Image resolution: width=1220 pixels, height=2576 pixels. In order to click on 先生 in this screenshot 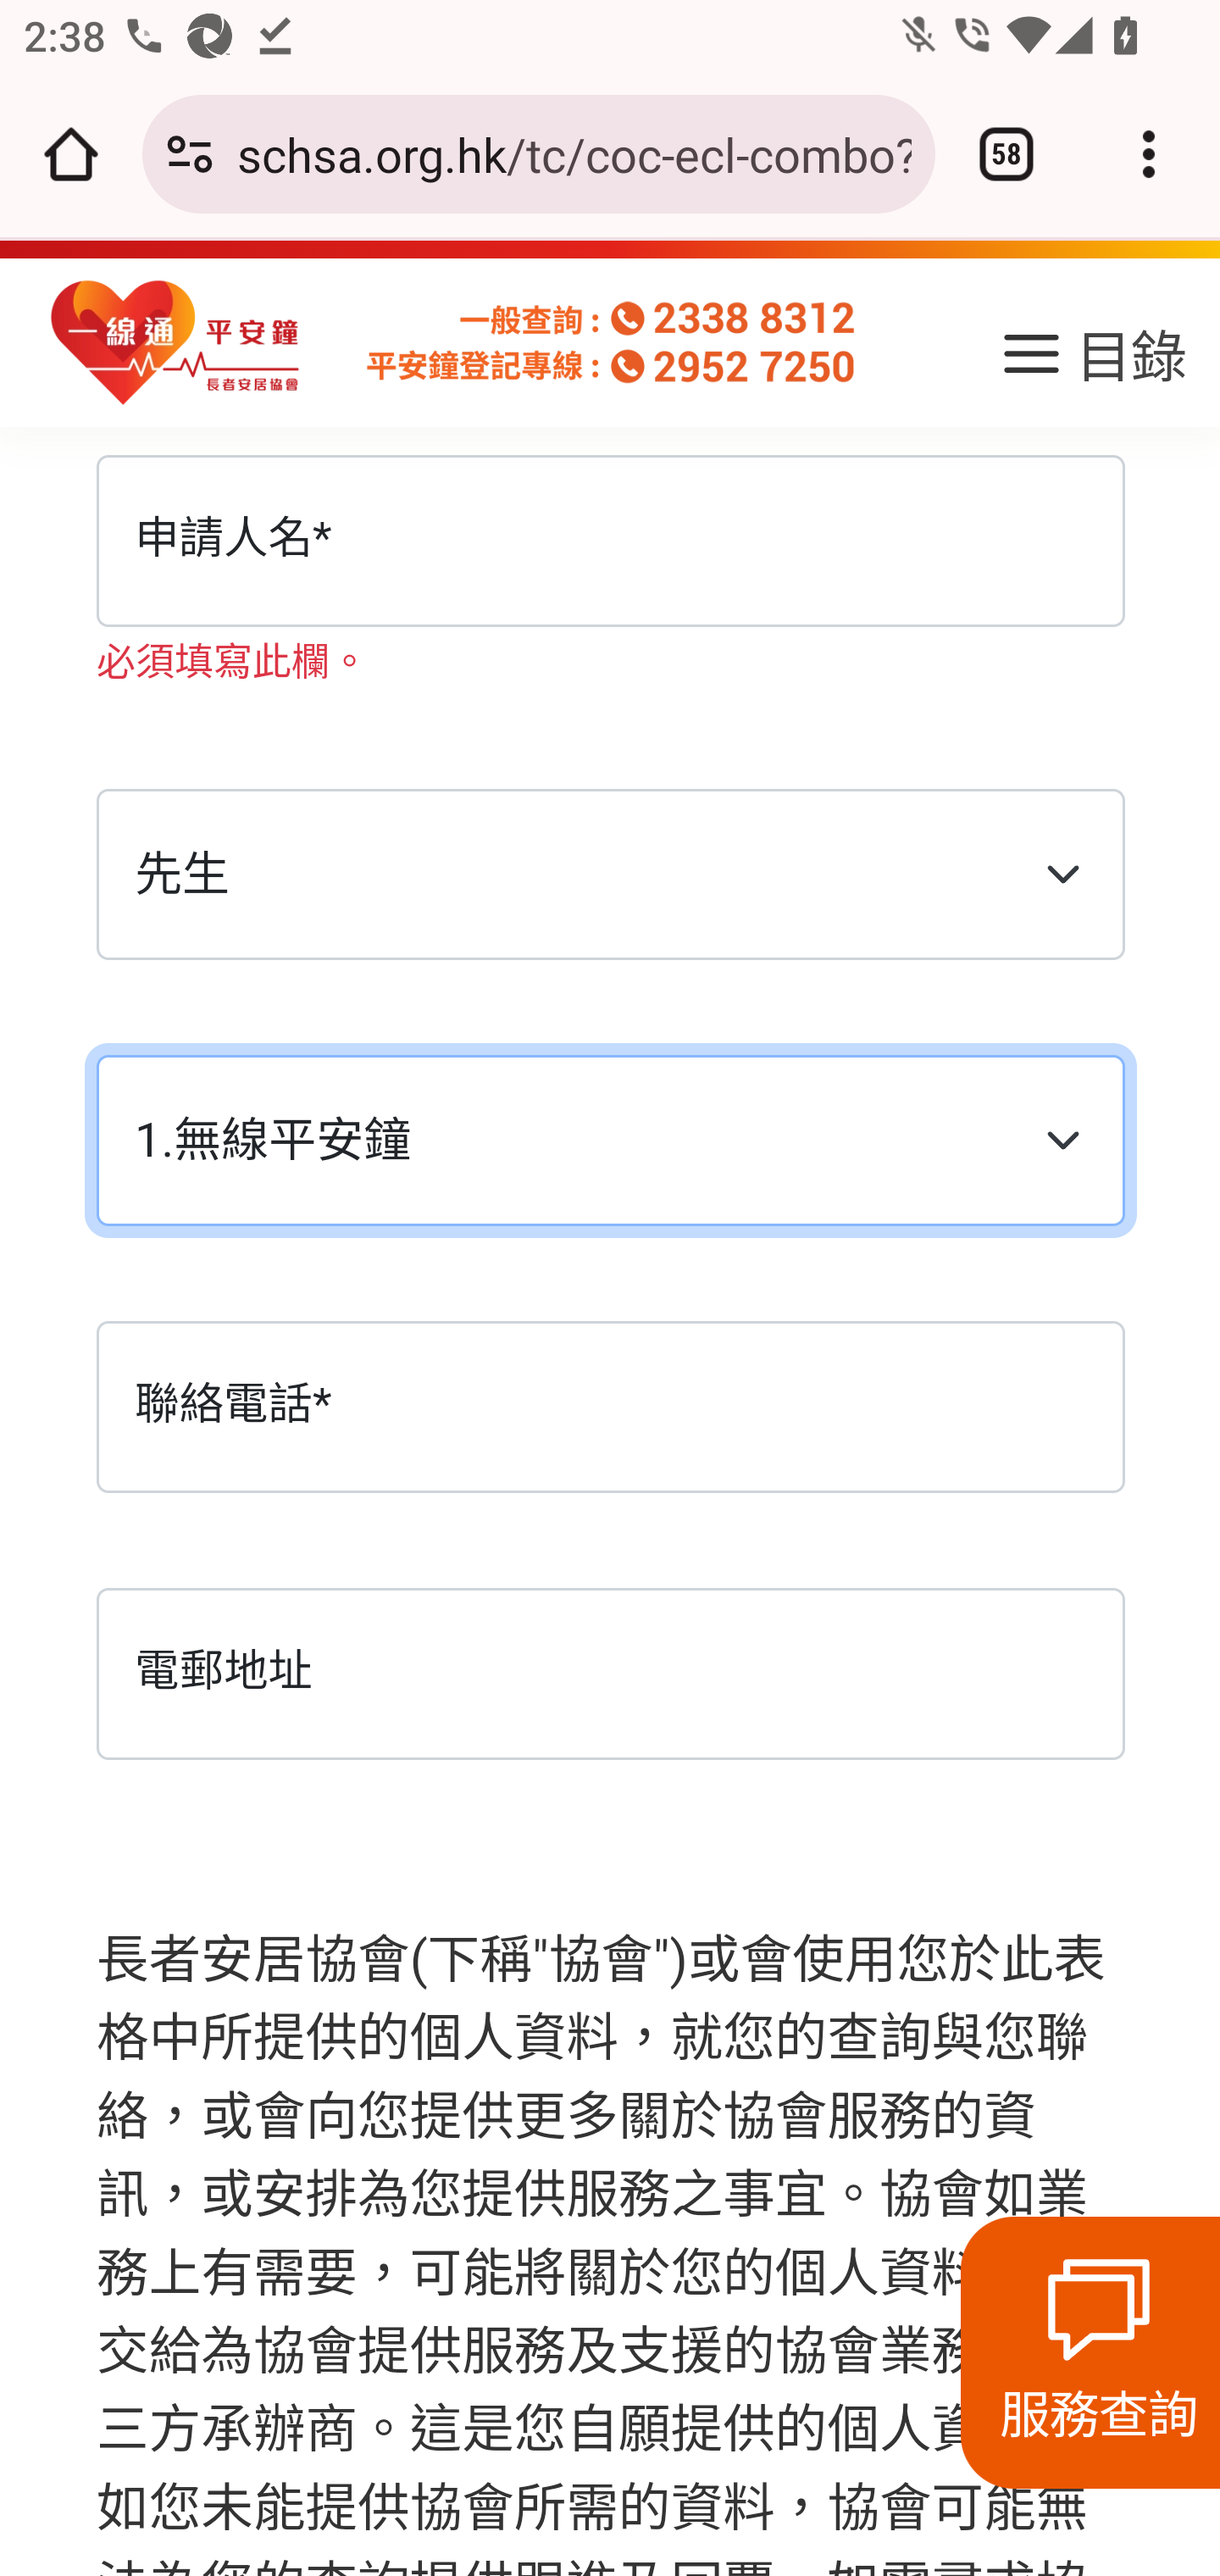, I will do `click(611, 875)`.